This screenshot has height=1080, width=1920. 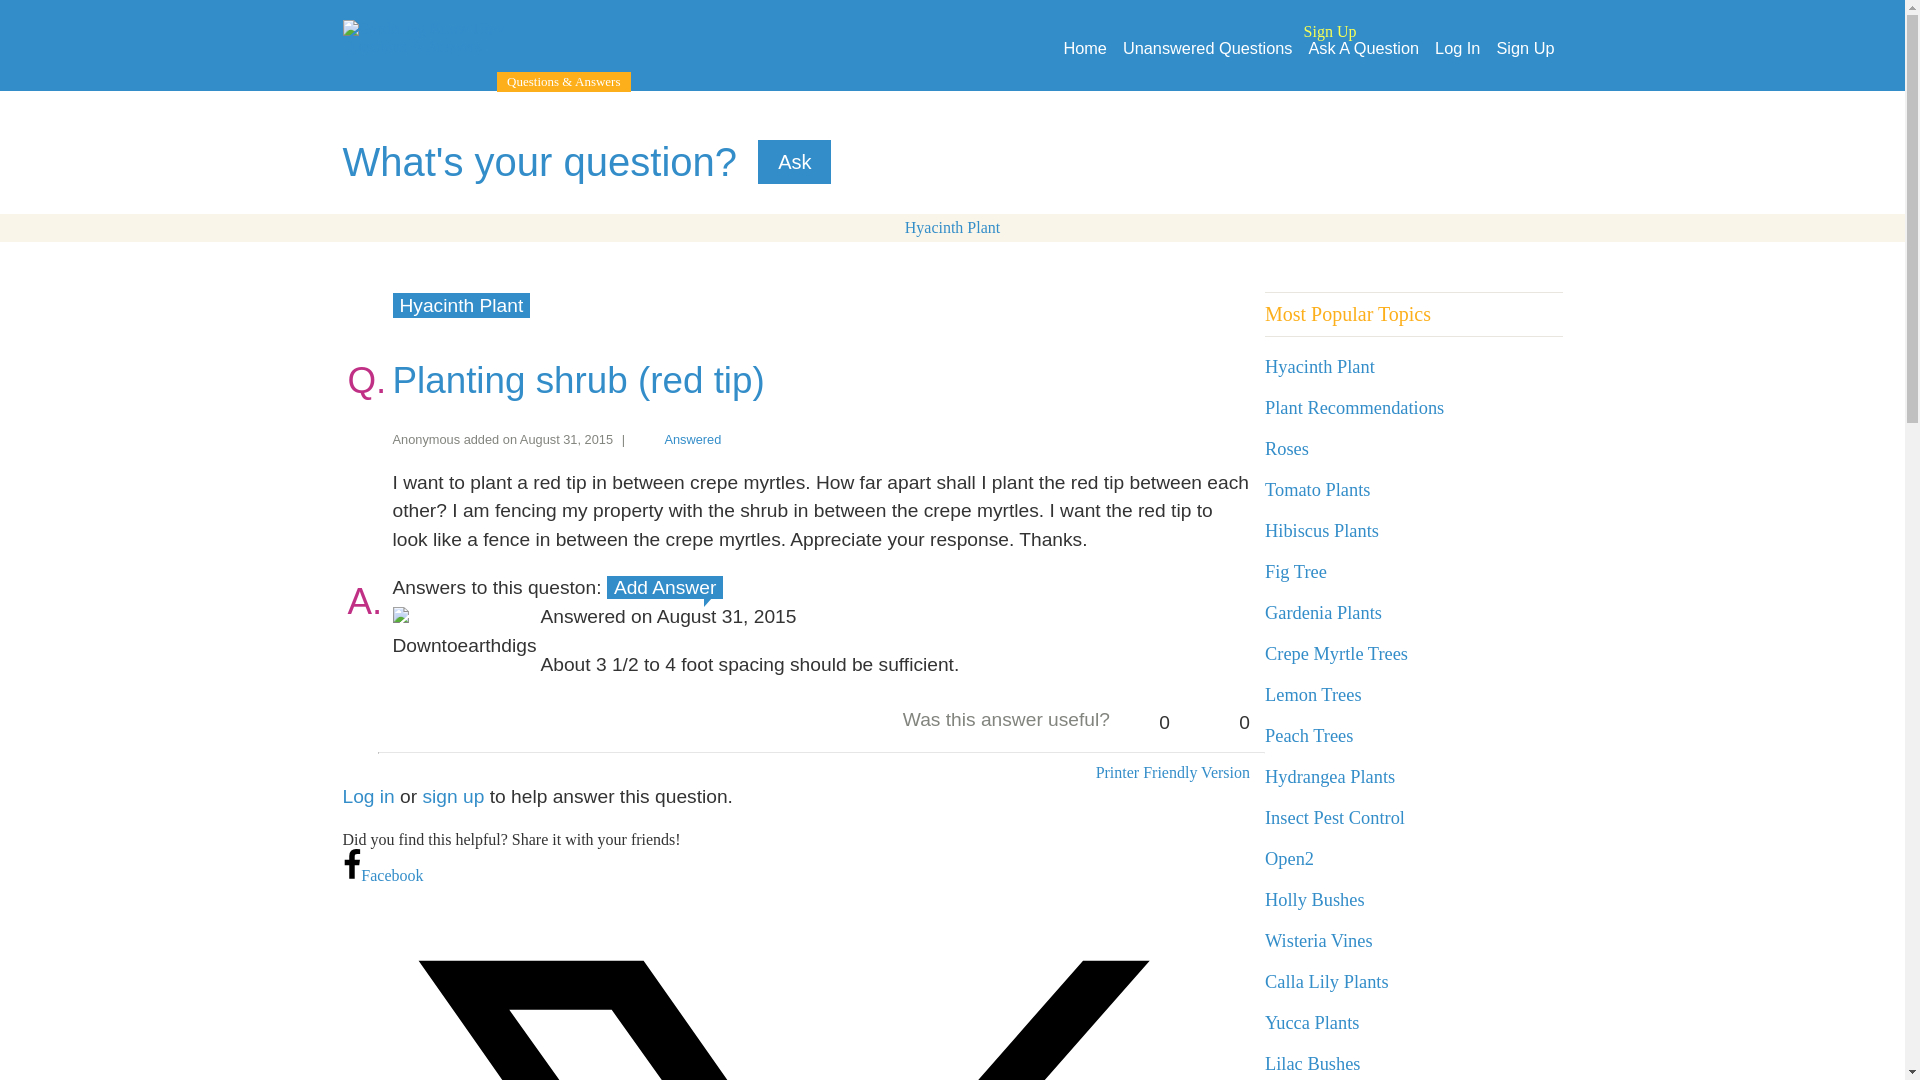 I want to click on Tomato Plants, so click(x=1318, y=490).